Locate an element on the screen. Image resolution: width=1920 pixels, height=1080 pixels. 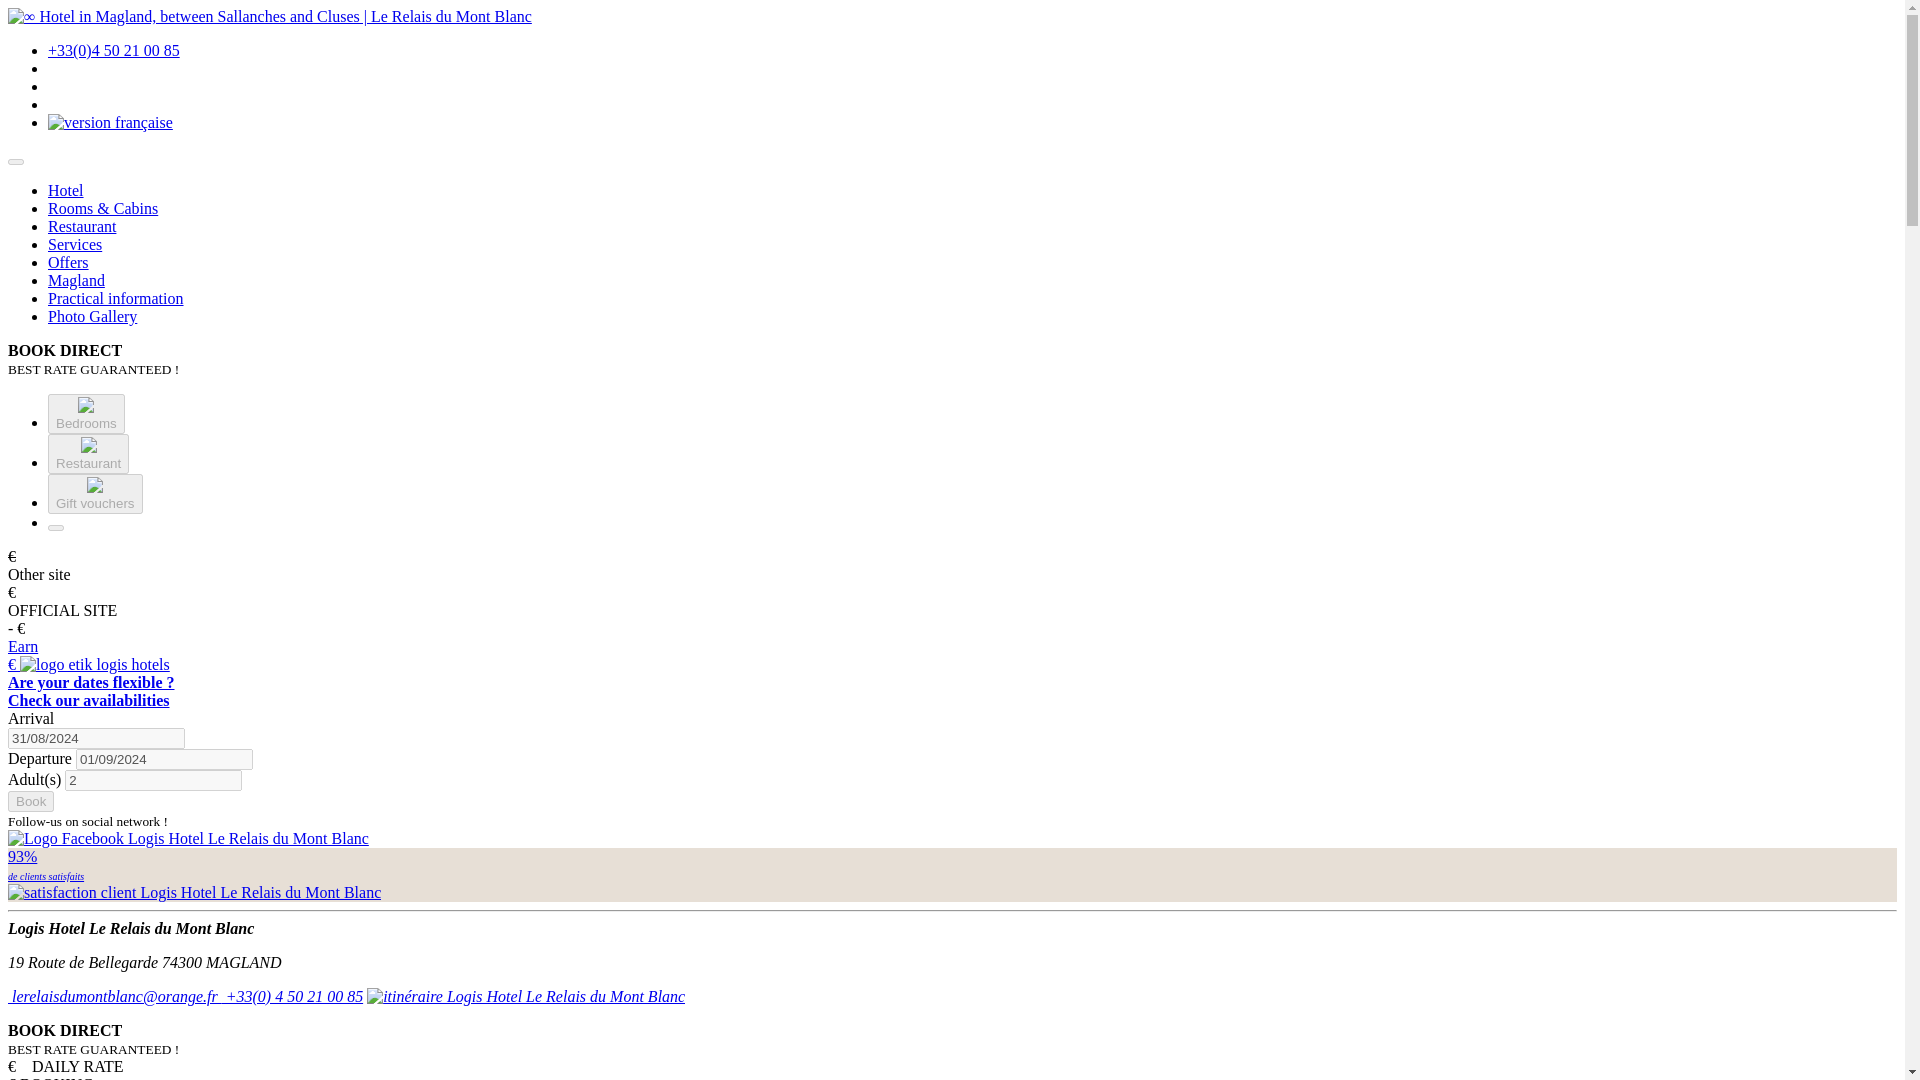
Photo Gallery is located at coordinates (95, 494).